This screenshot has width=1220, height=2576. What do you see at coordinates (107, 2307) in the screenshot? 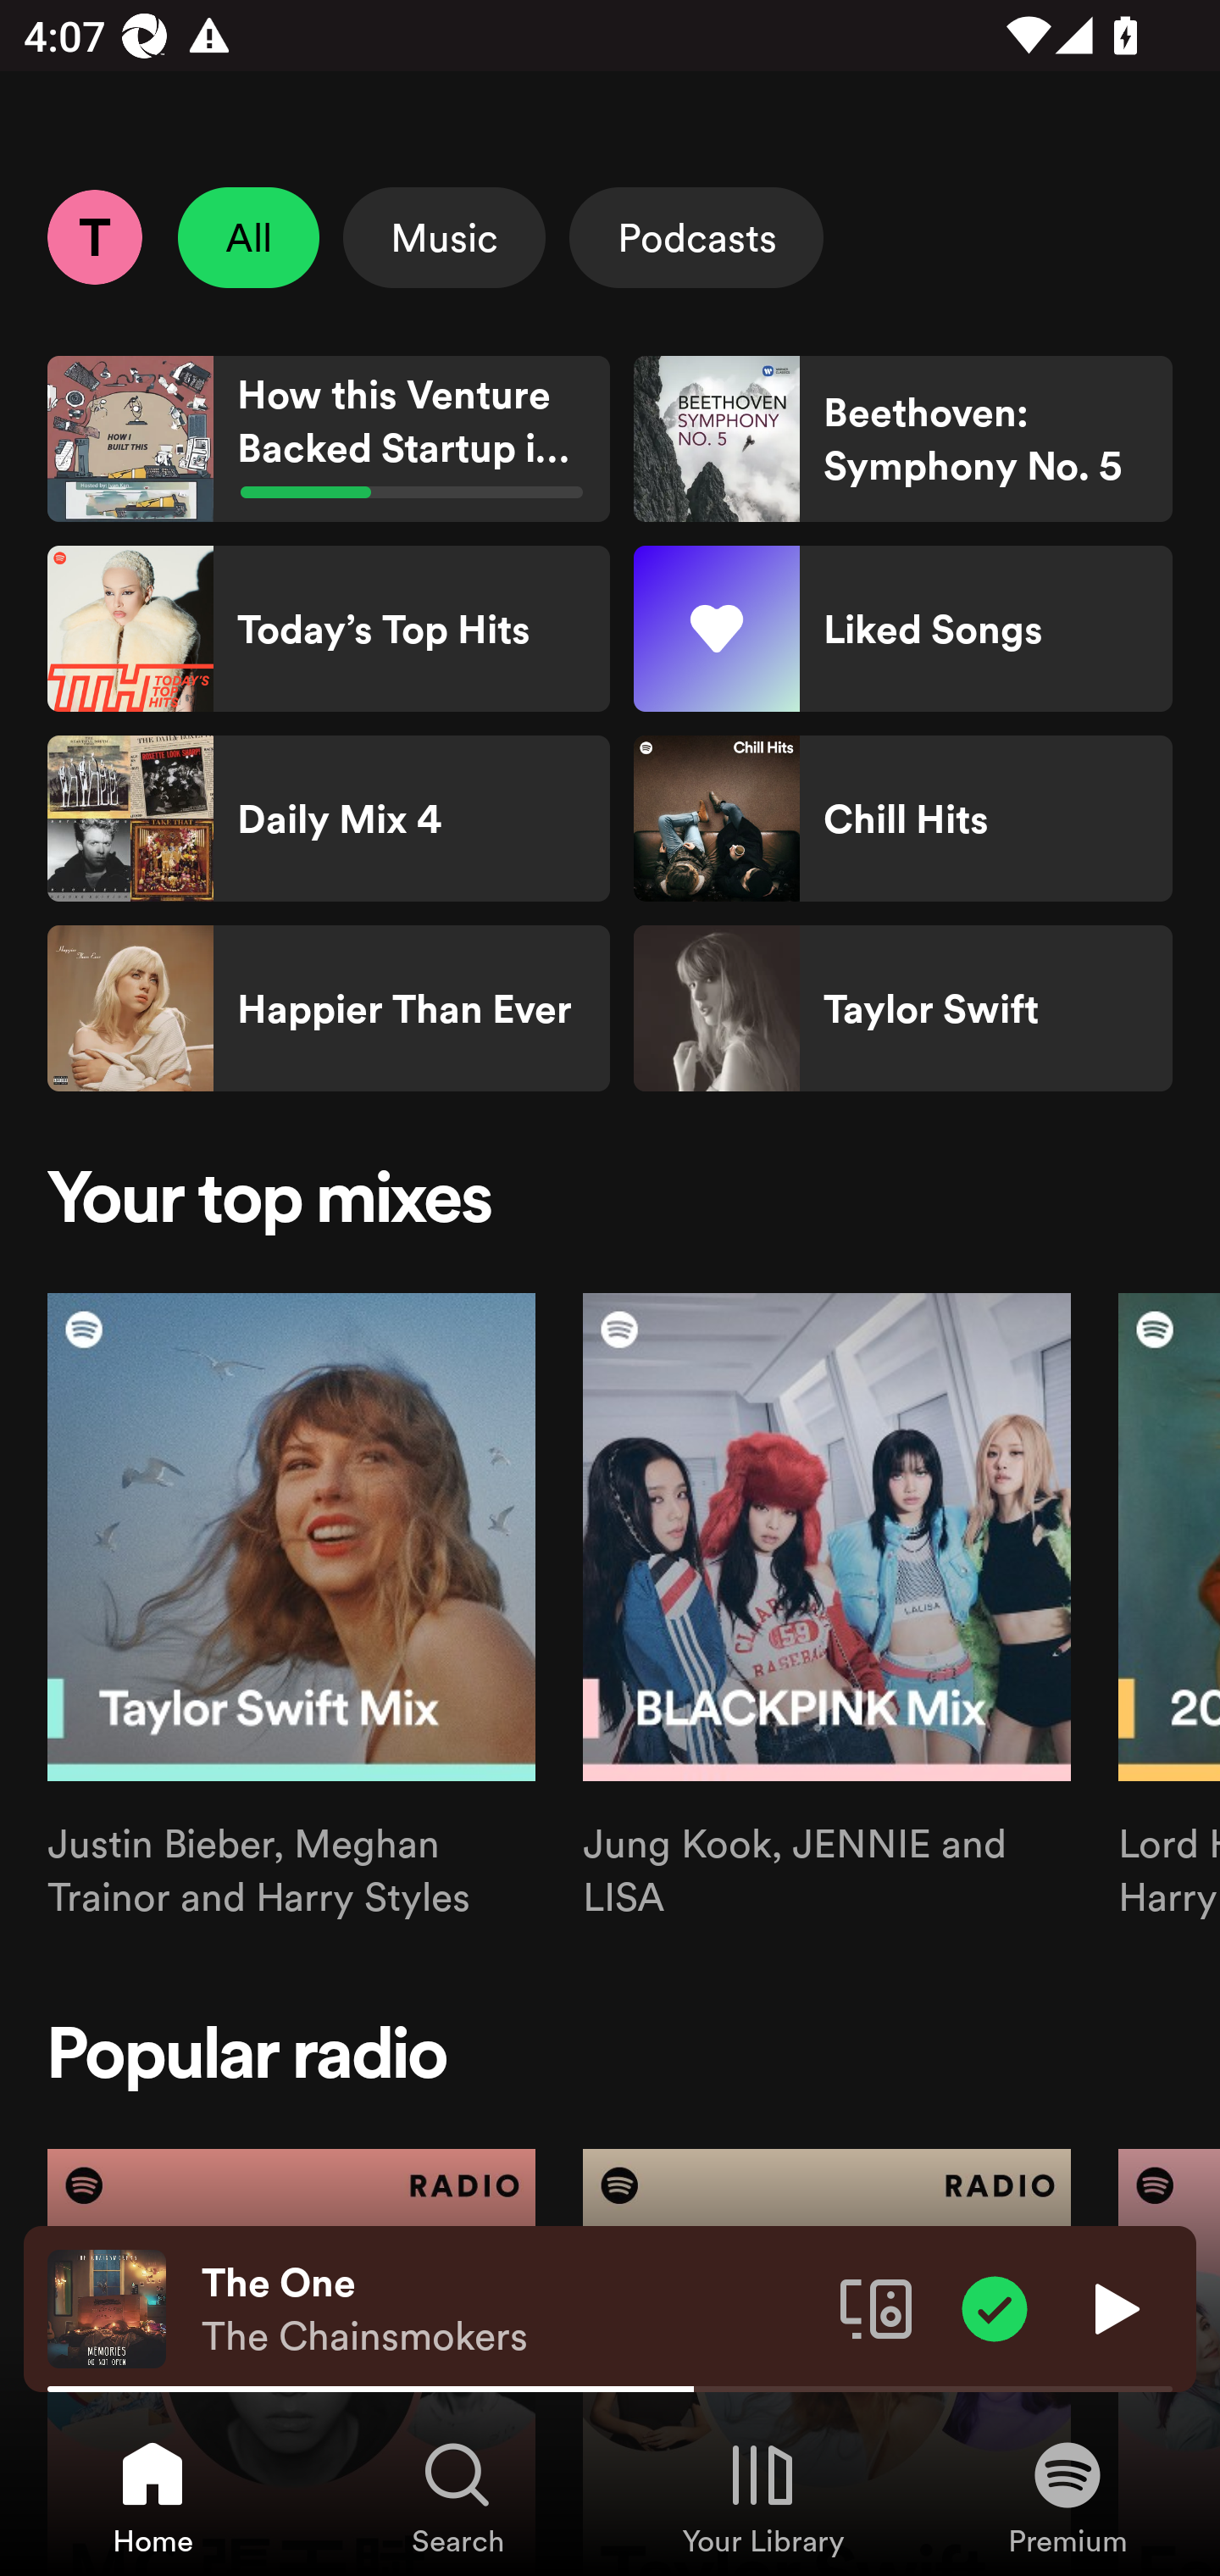
I see `The cover art of the currently playing track` at bounding box center [107, 2307].